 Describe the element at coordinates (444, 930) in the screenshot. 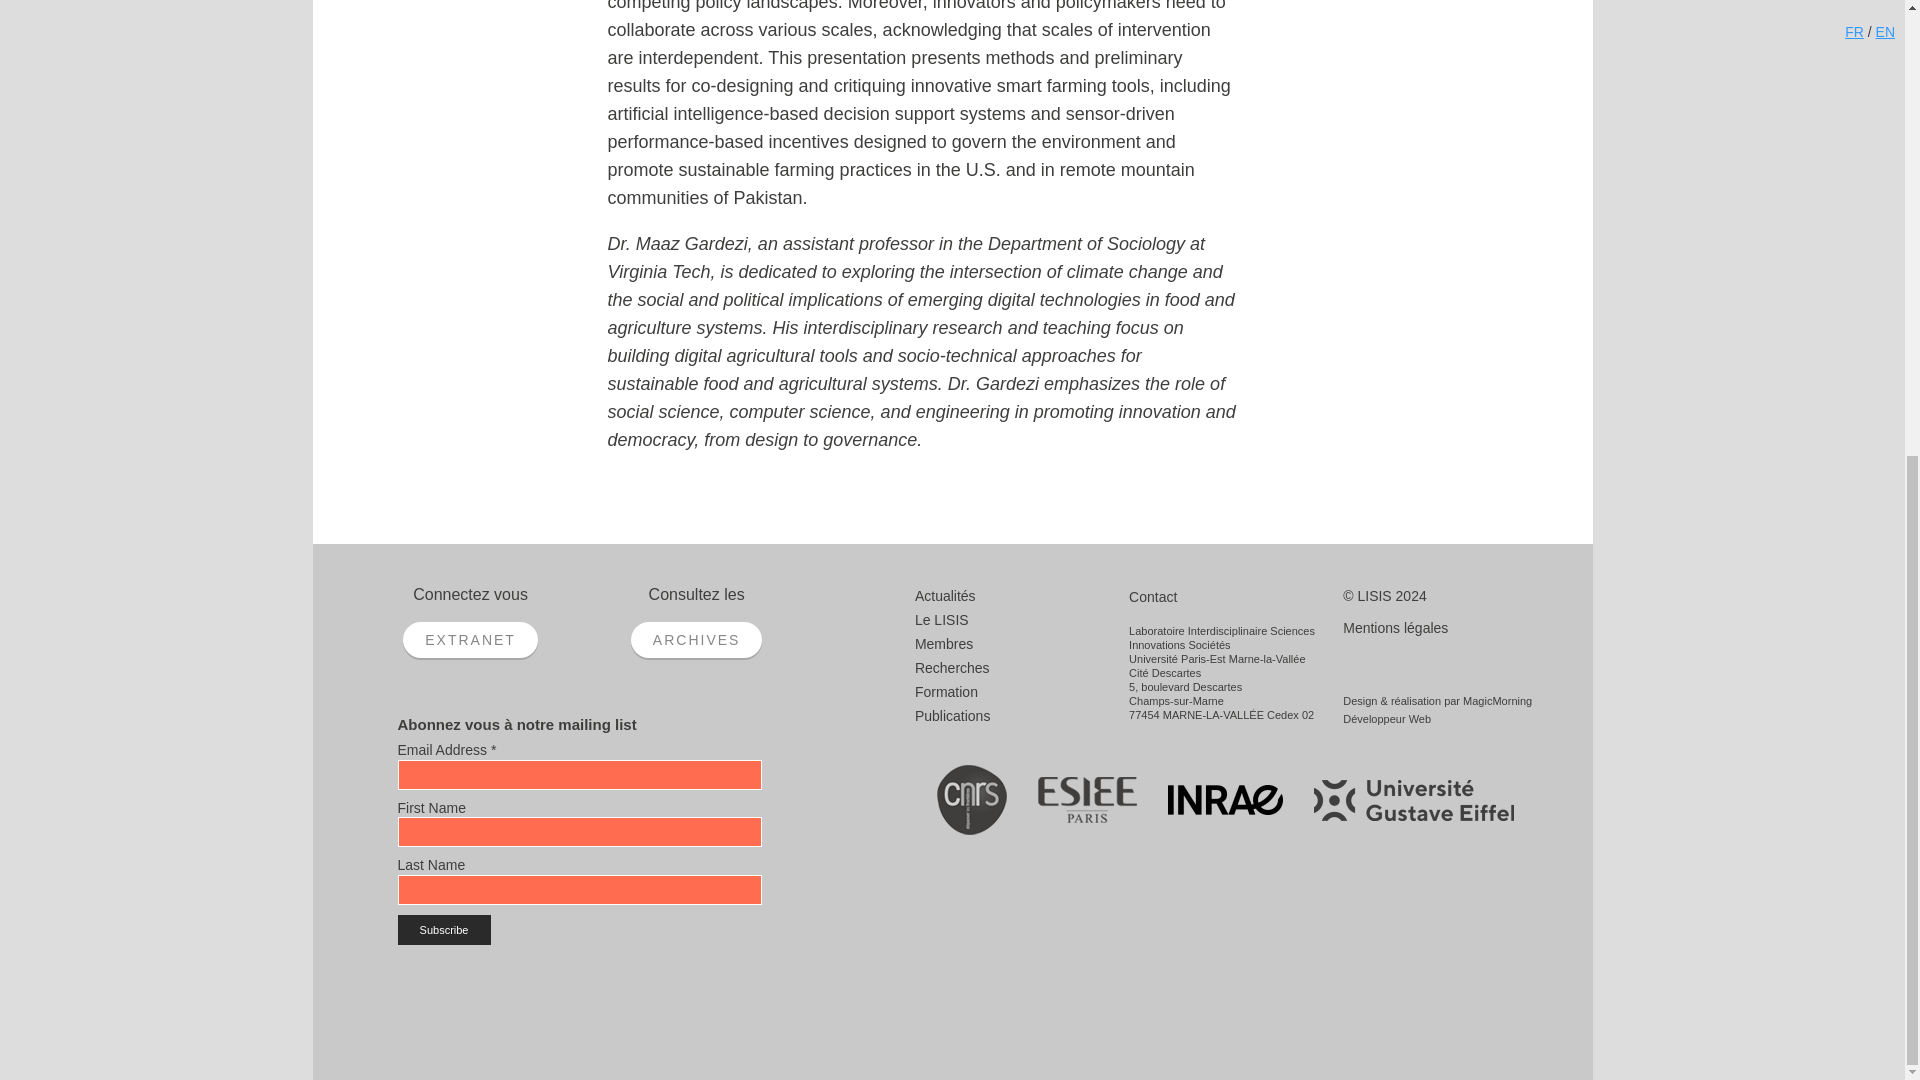

I see `Subscribe` at that location.